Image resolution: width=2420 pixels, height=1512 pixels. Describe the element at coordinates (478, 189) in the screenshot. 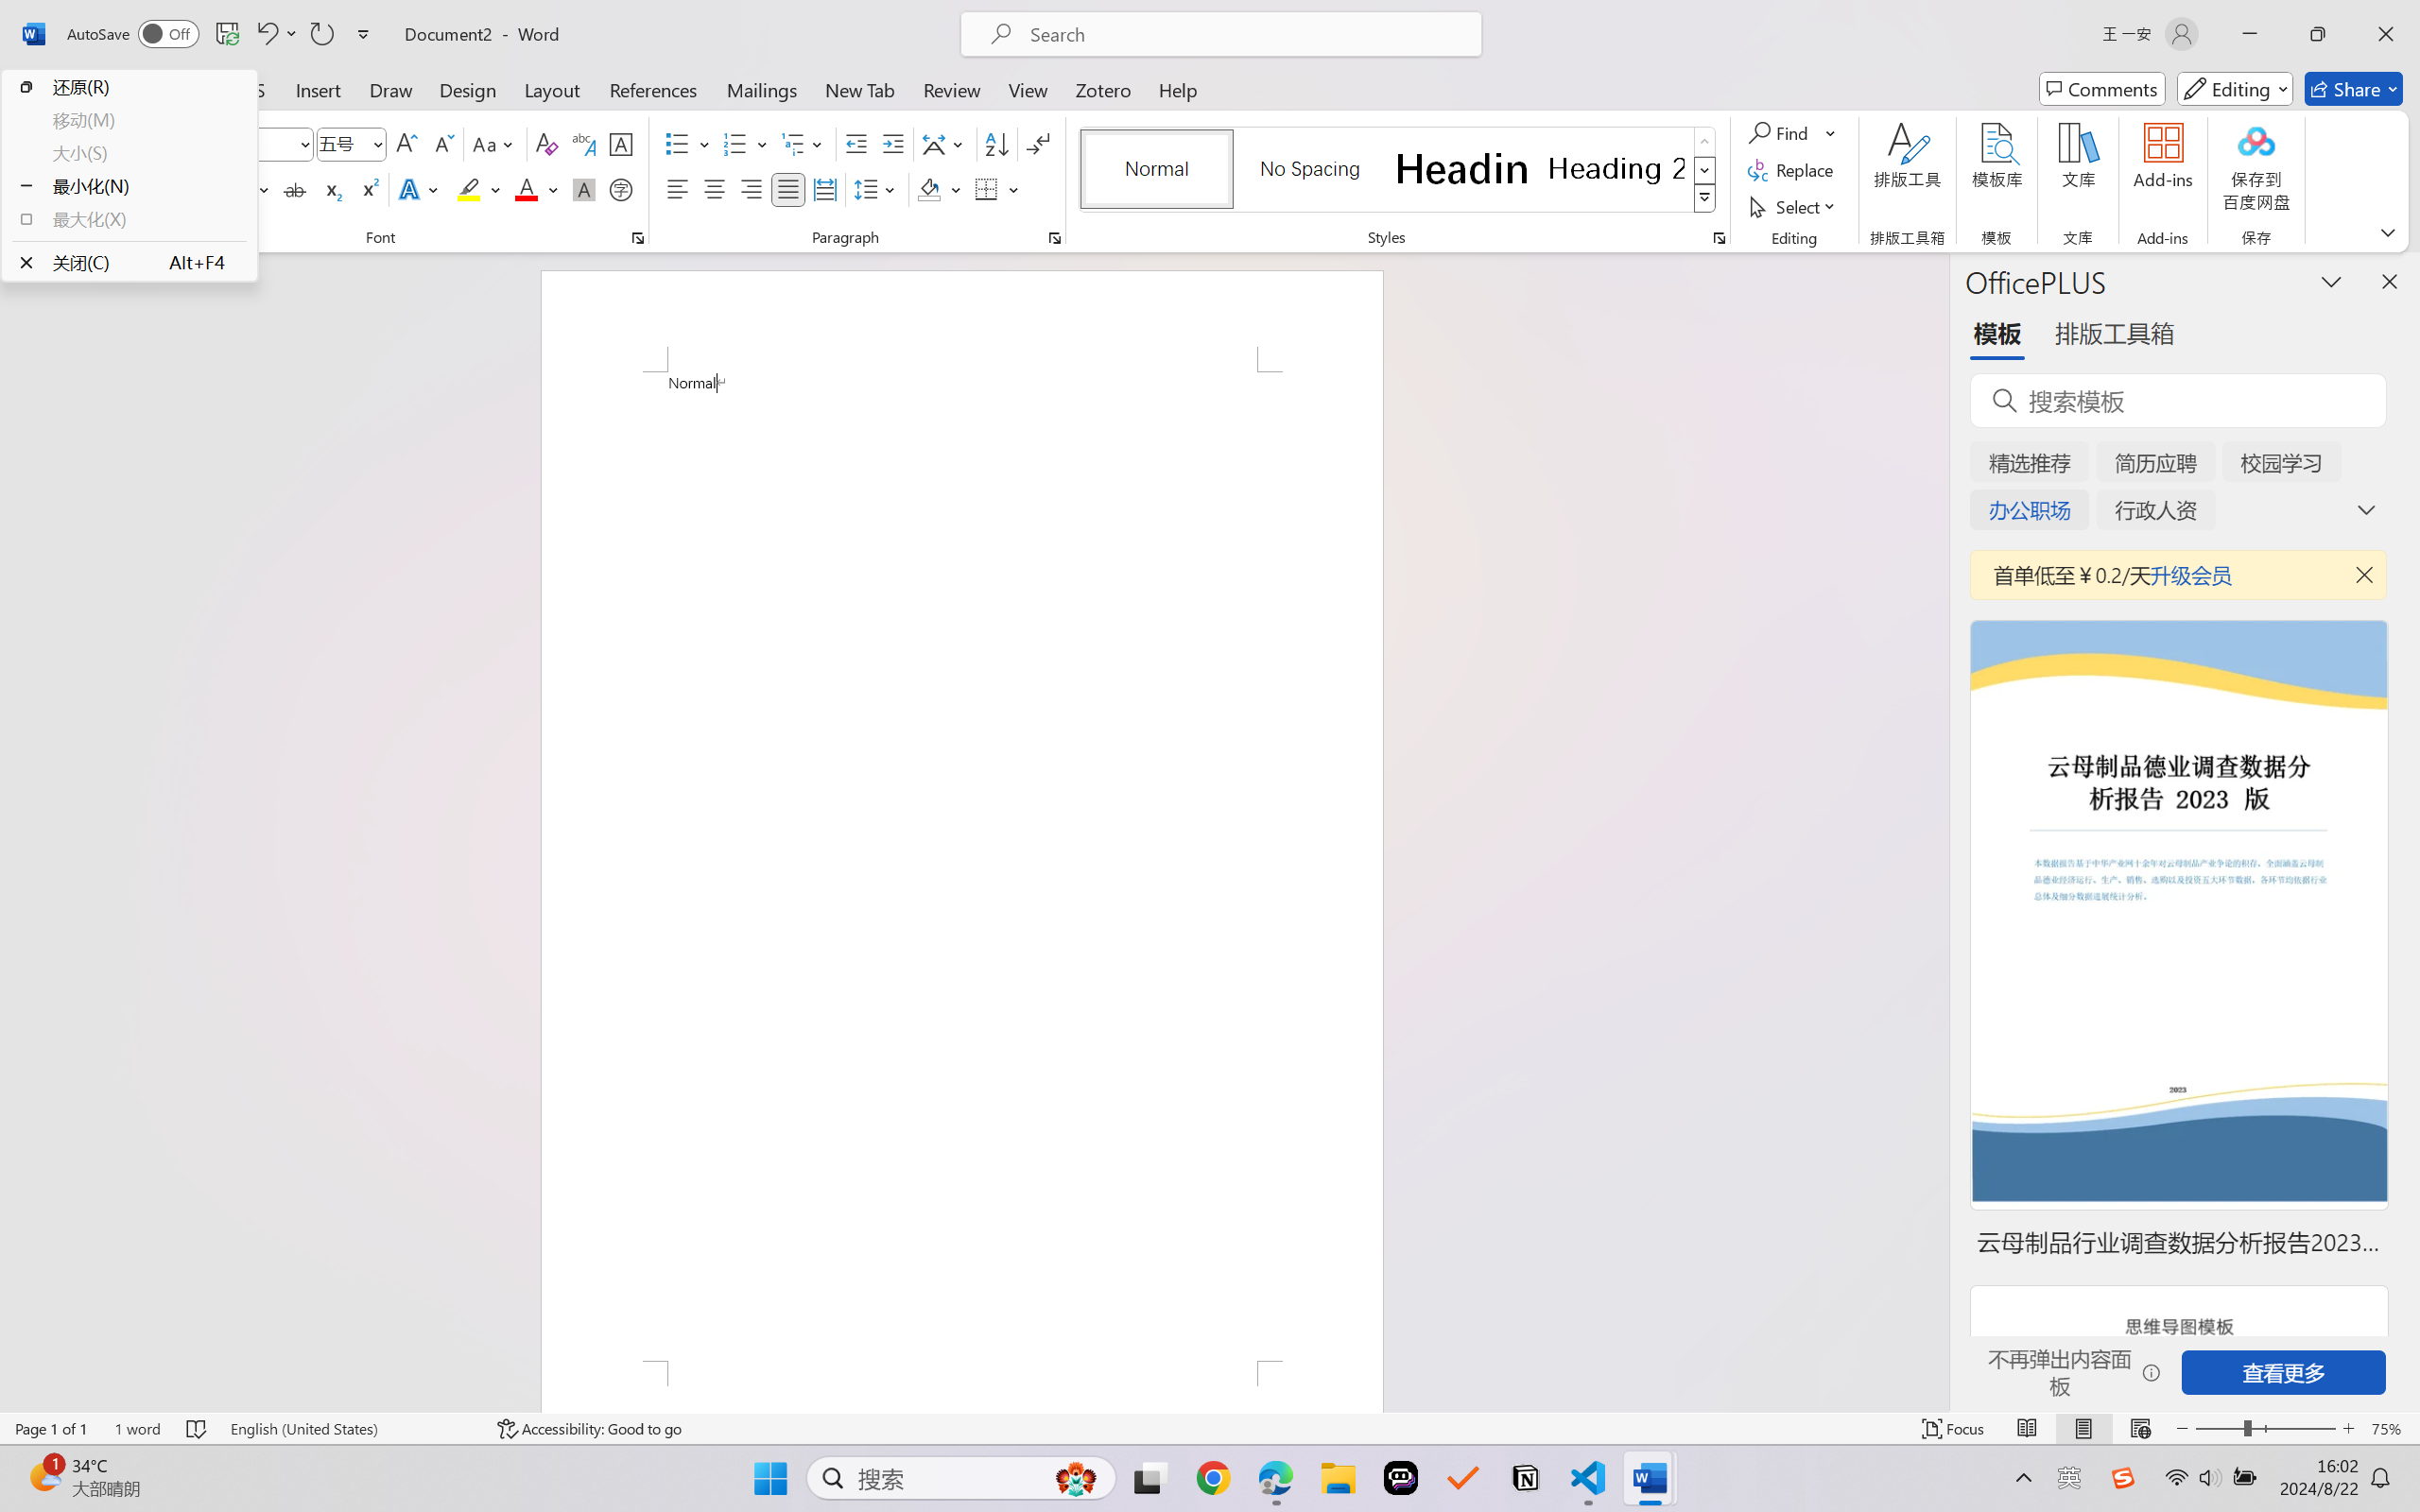

I see `Text Highlight Color` at that location.